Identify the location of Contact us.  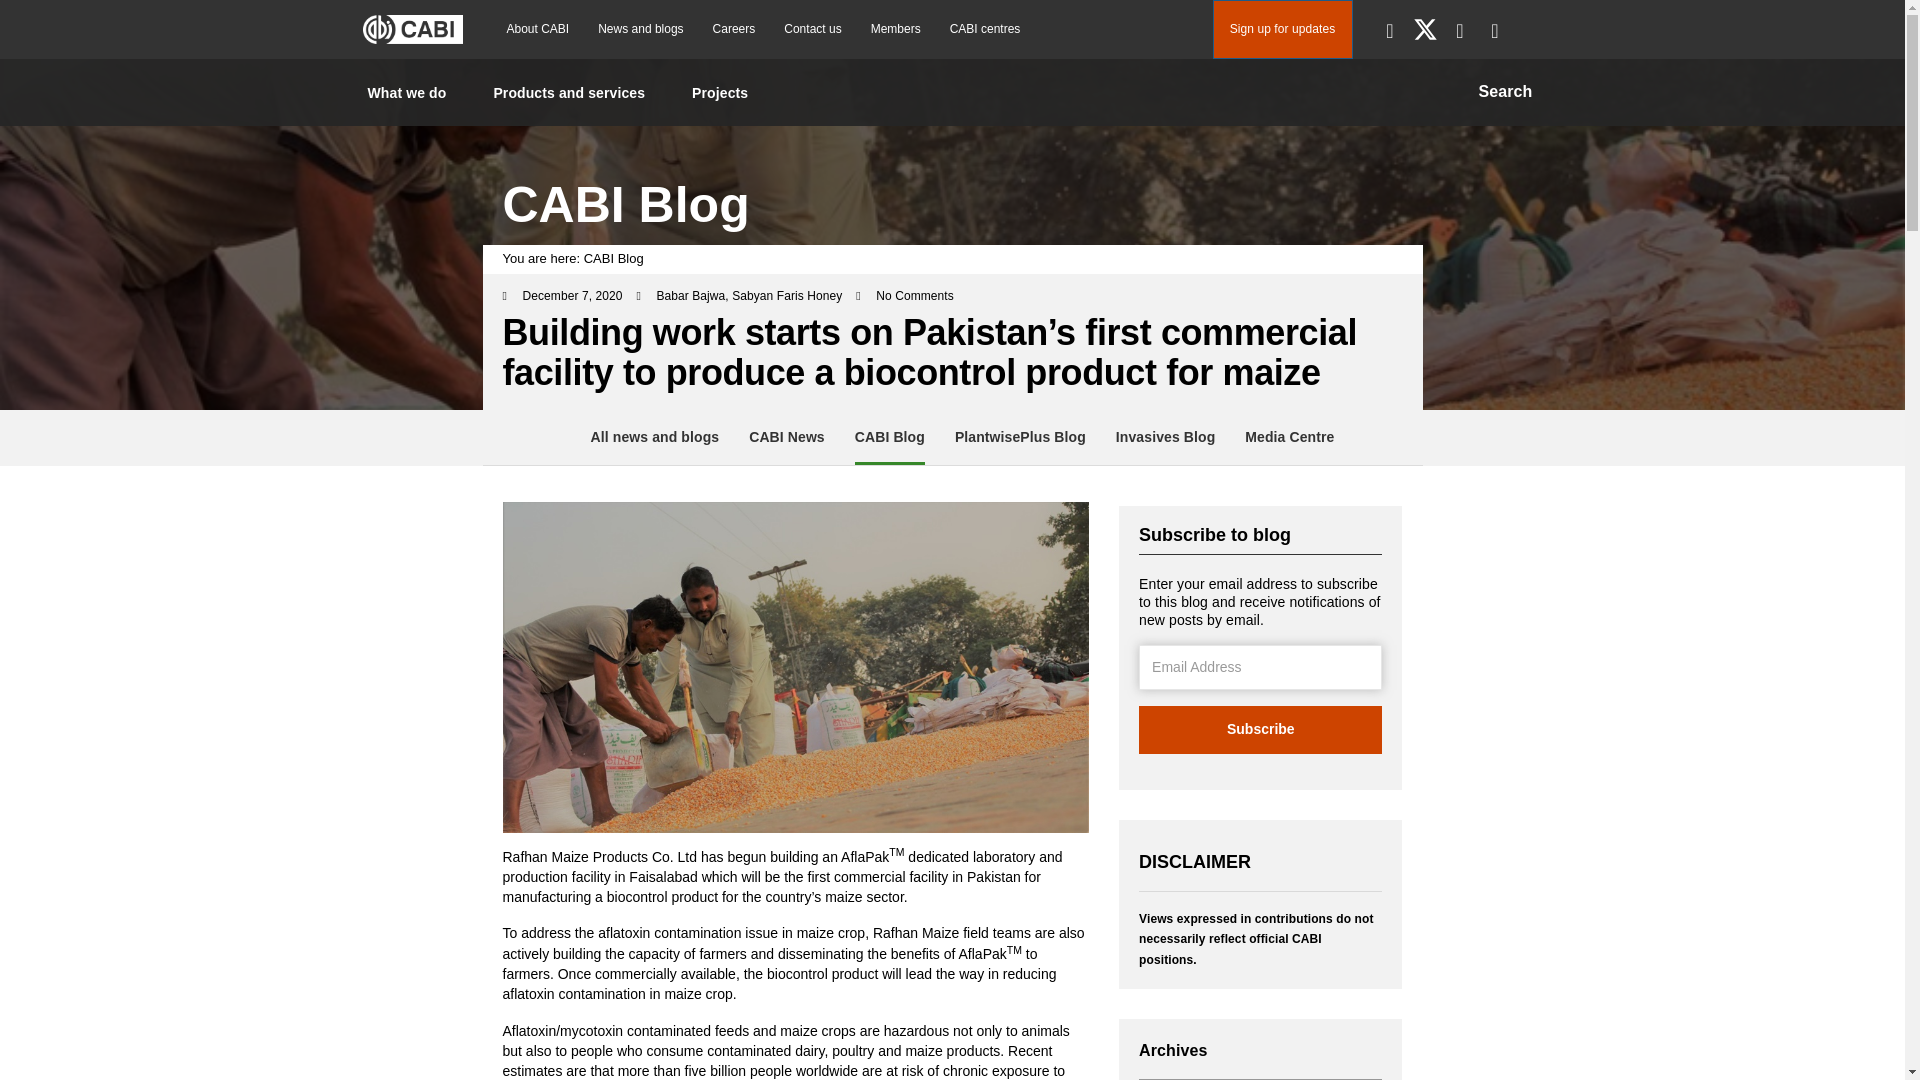
(812, 28).